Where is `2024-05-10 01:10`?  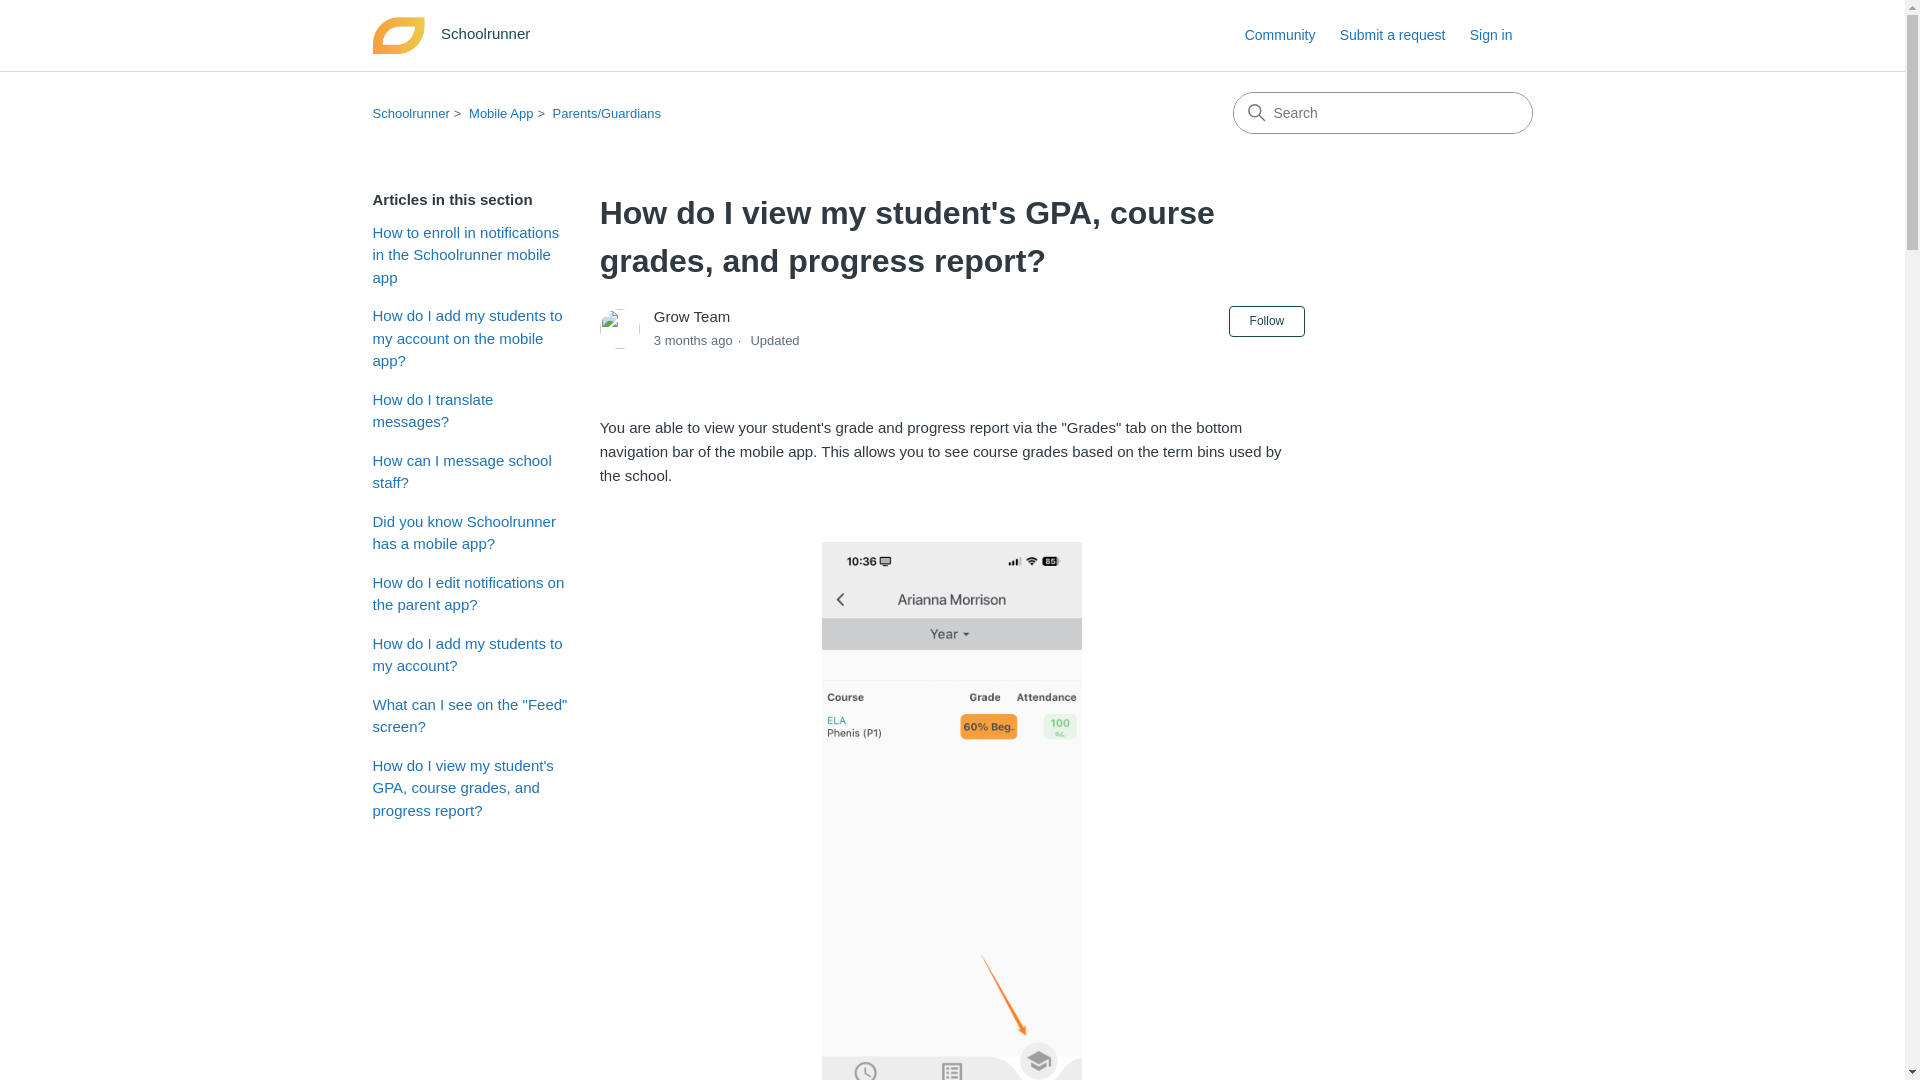 2024-05-10 01:10 is located at coordinates (694, 340).